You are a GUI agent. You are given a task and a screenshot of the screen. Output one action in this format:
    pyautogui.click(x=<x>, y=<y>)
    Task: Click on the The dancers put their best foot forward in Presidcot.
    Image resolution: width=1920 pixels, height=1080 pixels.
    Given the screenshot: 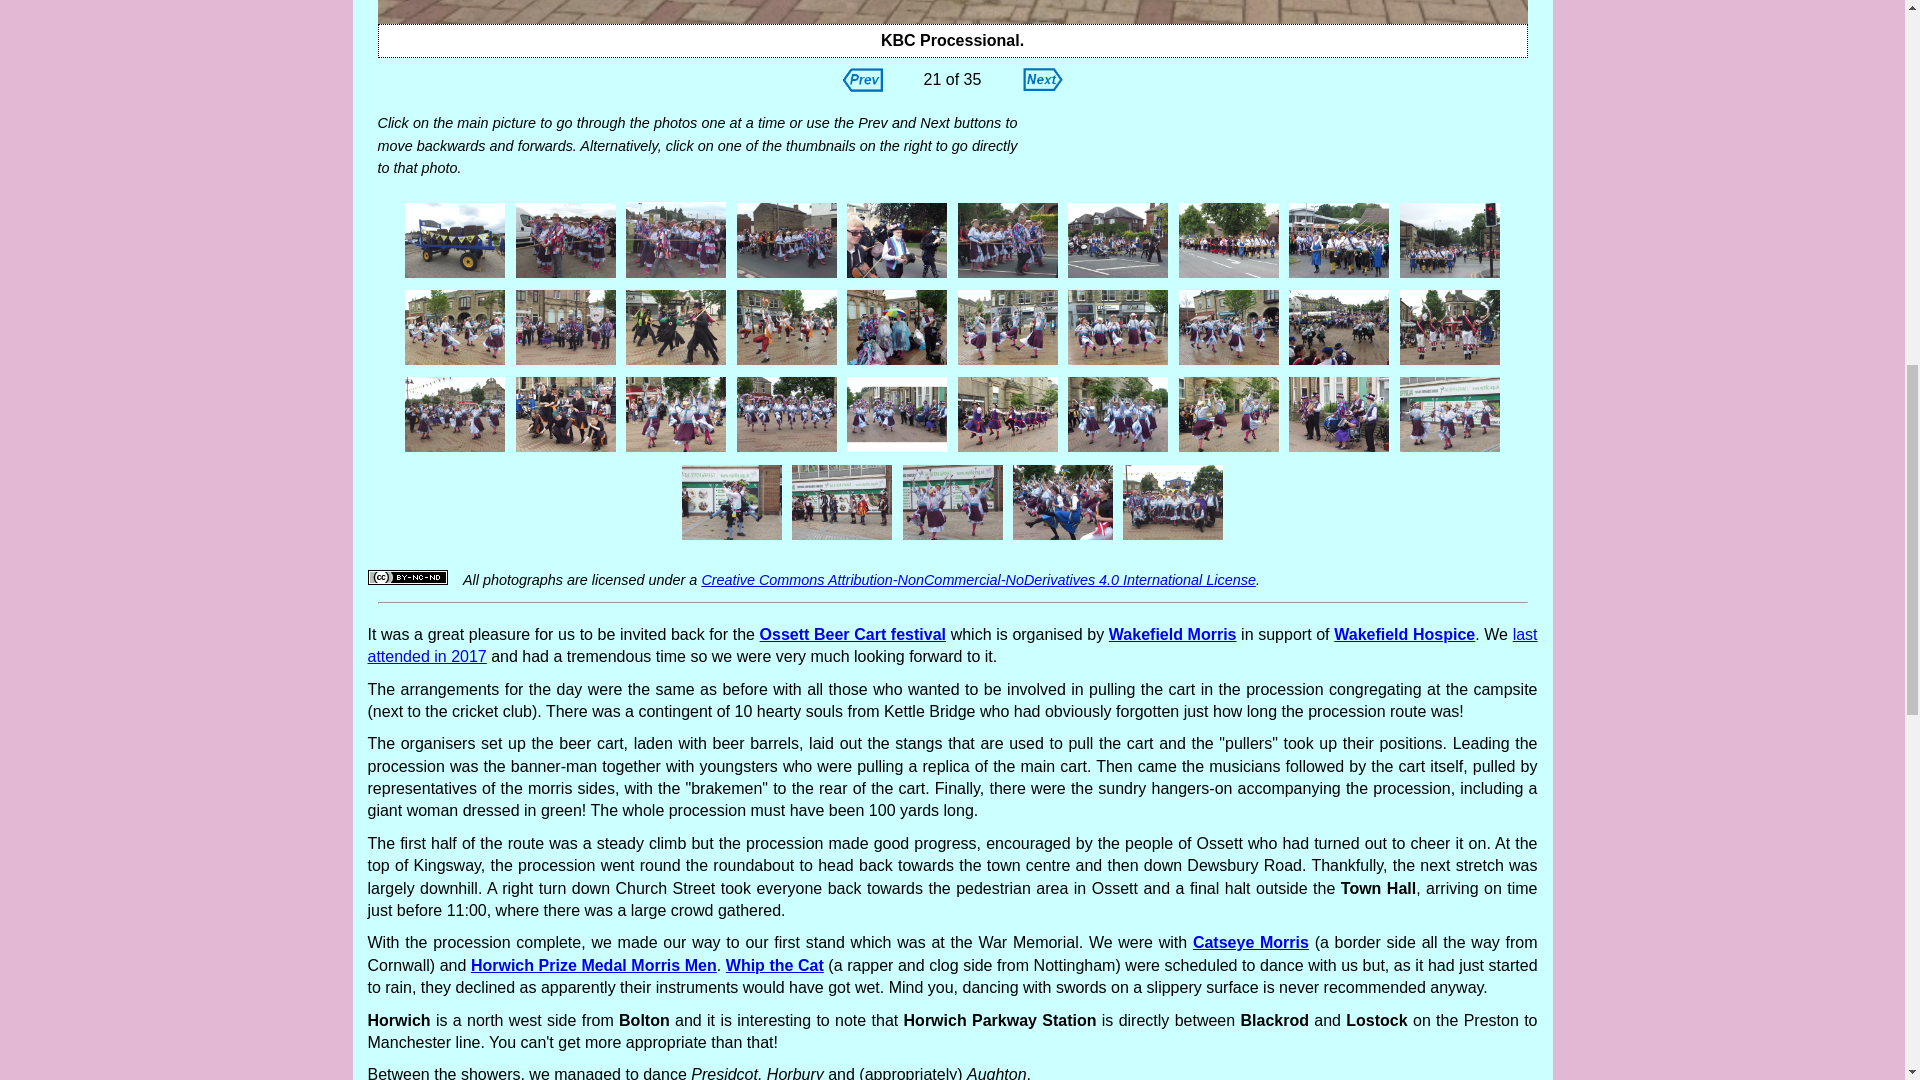 What is the action you would take?
    pyautogui.click(x=454, y=362)
    